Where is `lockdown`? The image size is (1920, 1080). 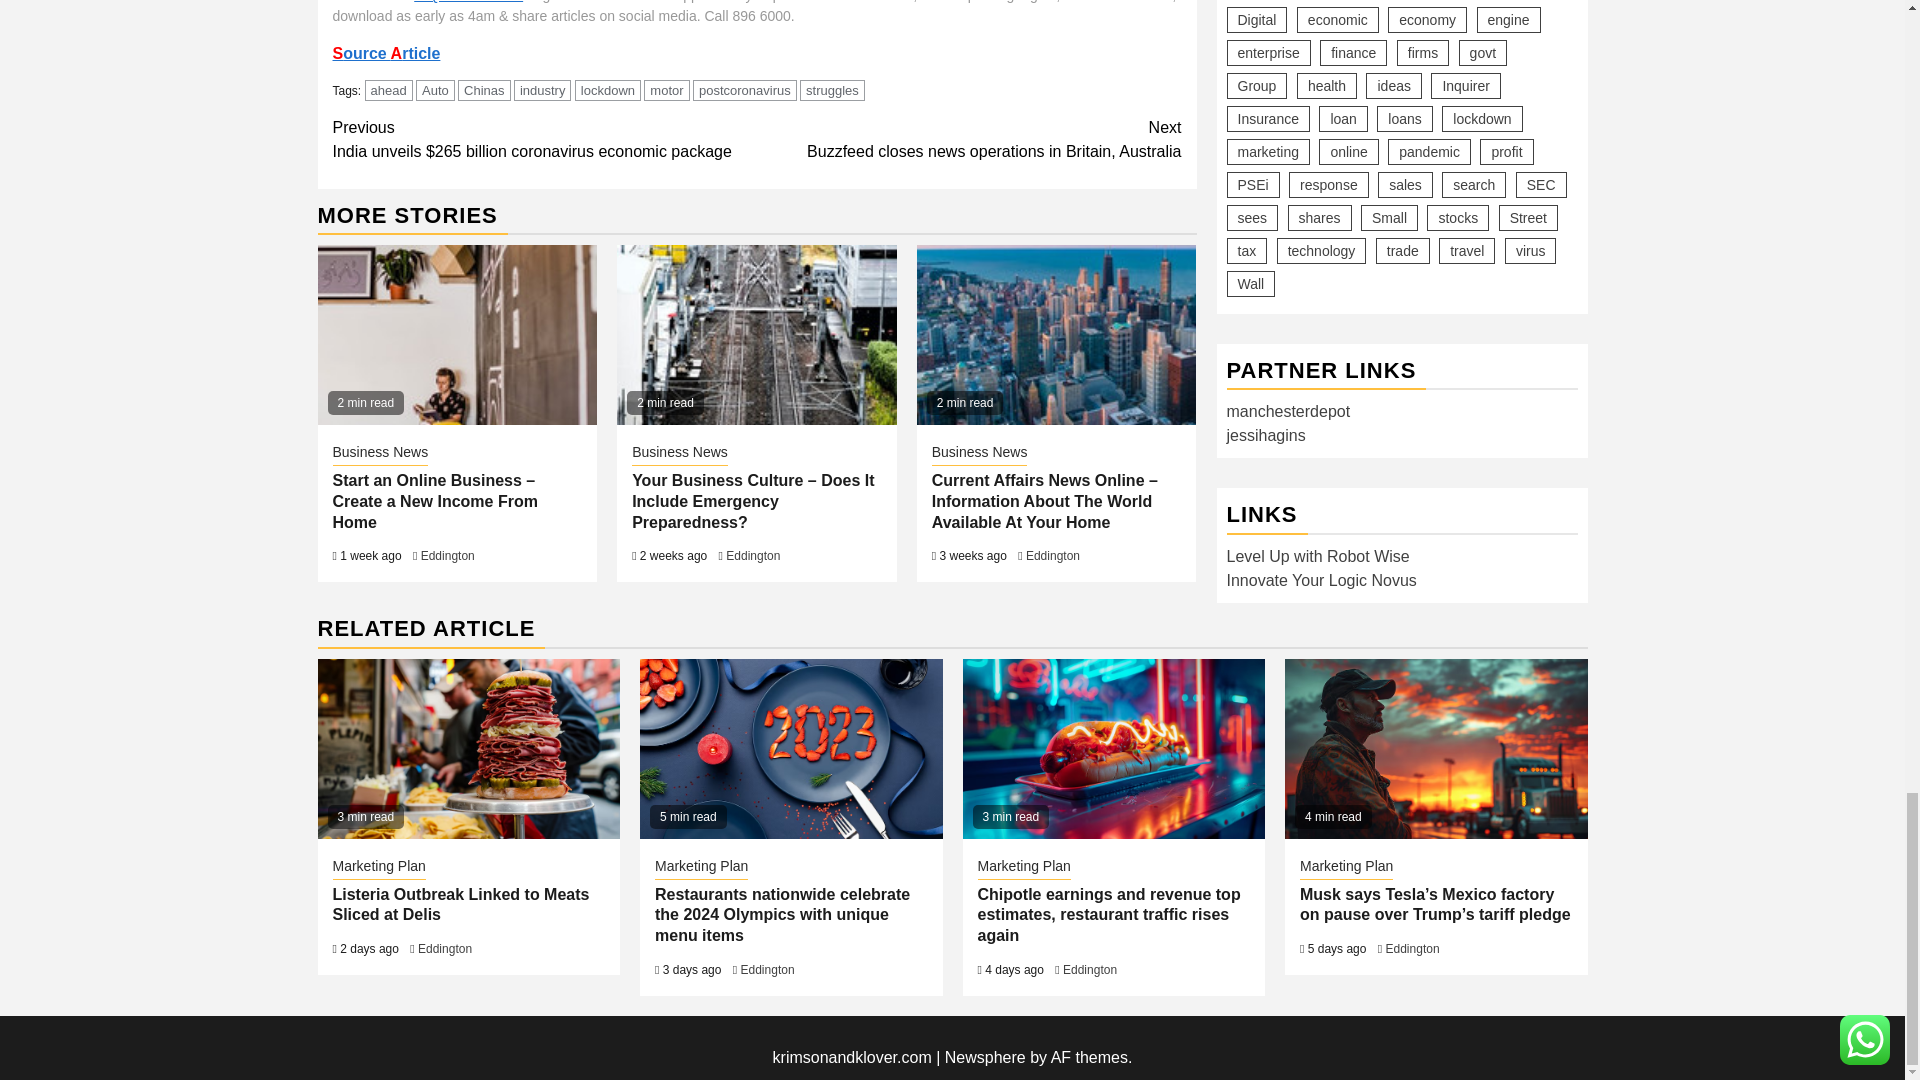
lockdown is located at coordinates (608, 90).